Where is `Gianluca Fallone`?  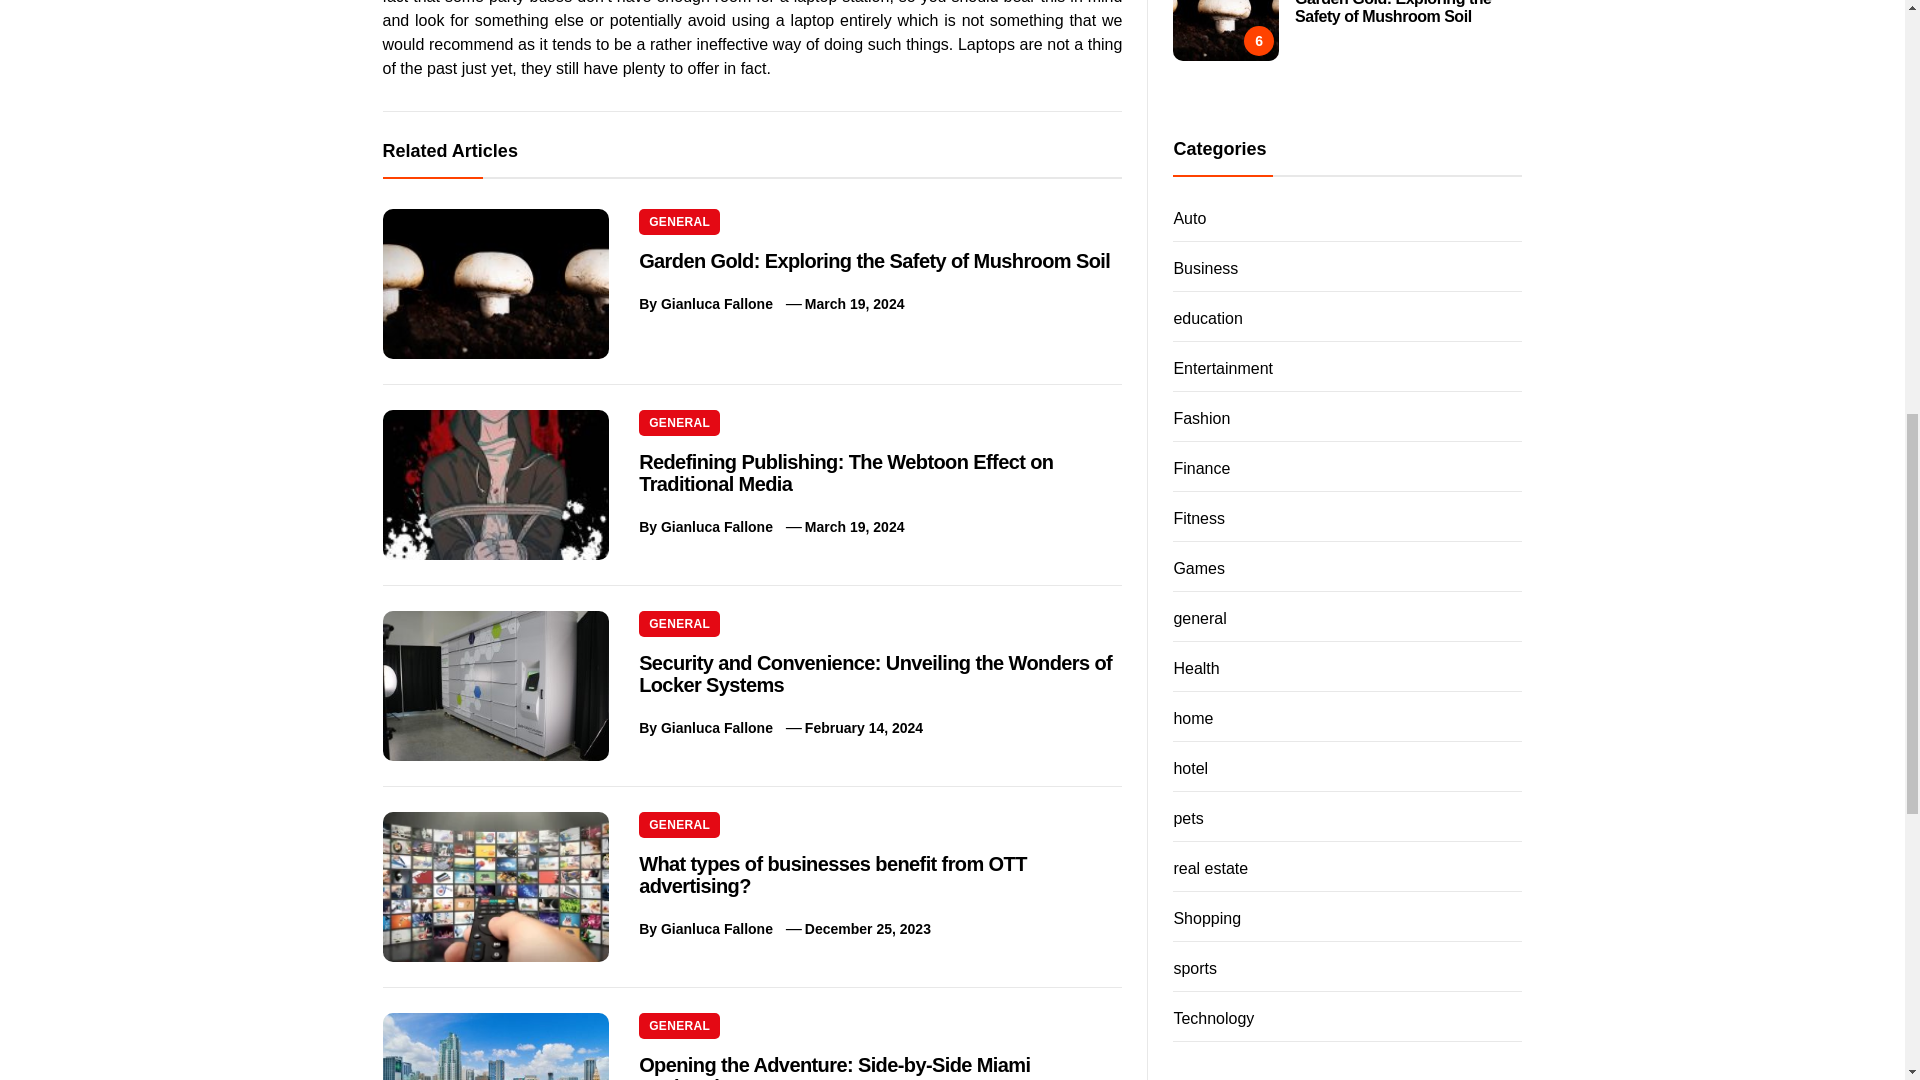 Gianluca Fallone is located at coordinates (716, 728).